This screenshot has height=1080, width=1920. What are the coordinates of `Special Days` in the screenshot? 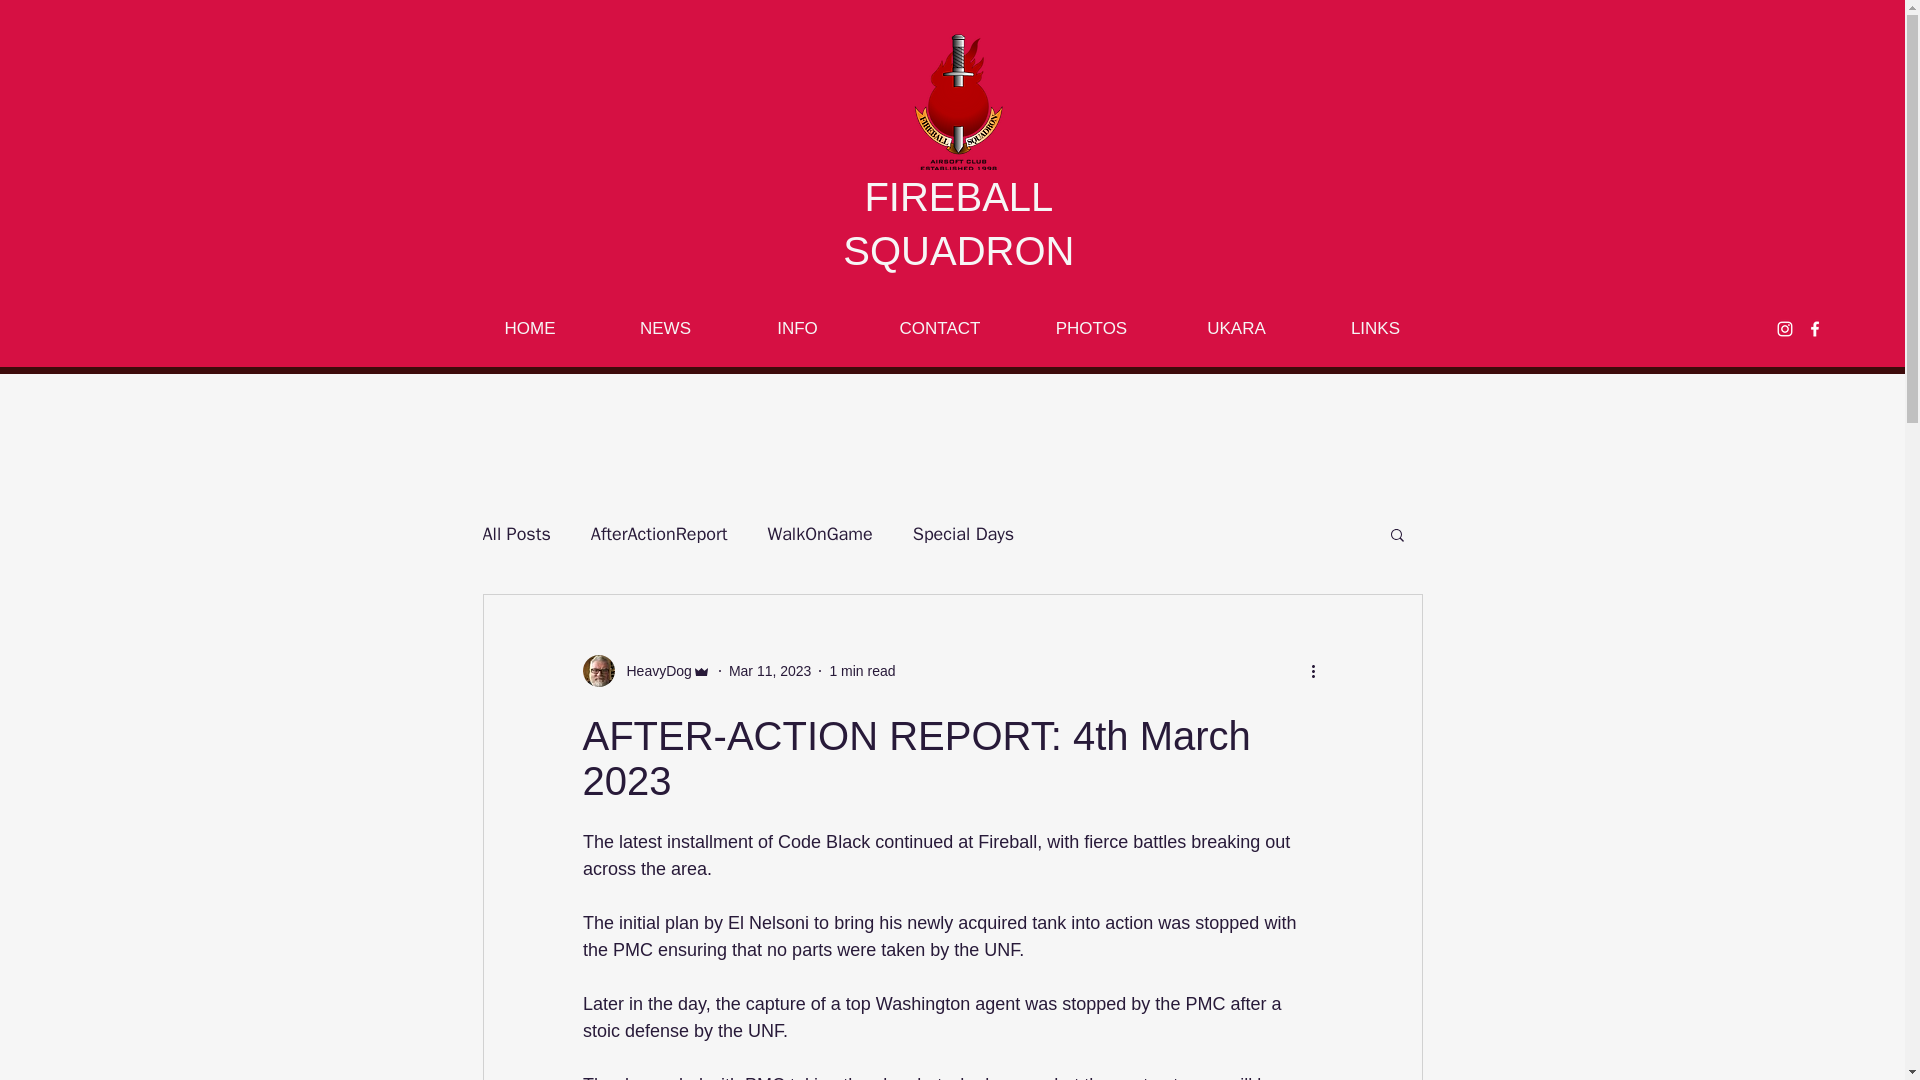 It's located at (963, 534).